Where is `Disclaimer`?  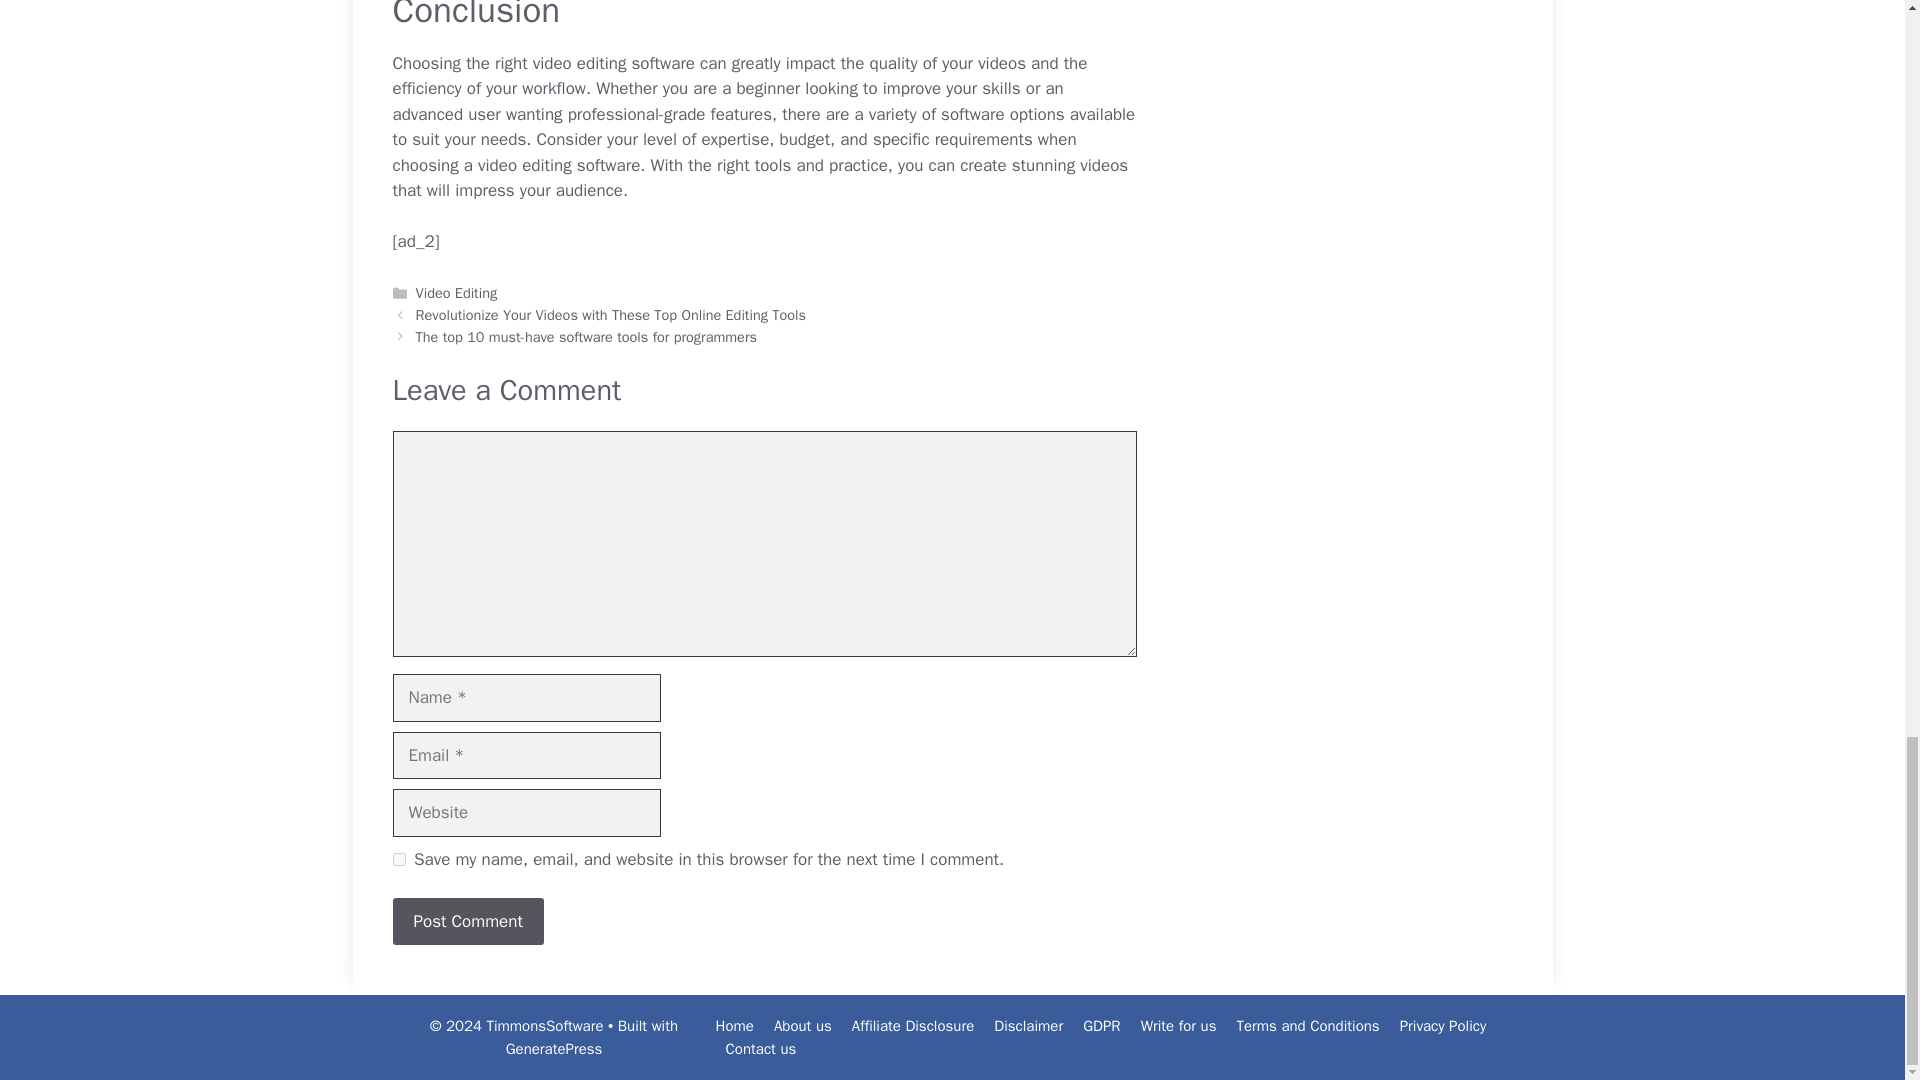 Disclaimer is located at coordinates (1028, 1026).